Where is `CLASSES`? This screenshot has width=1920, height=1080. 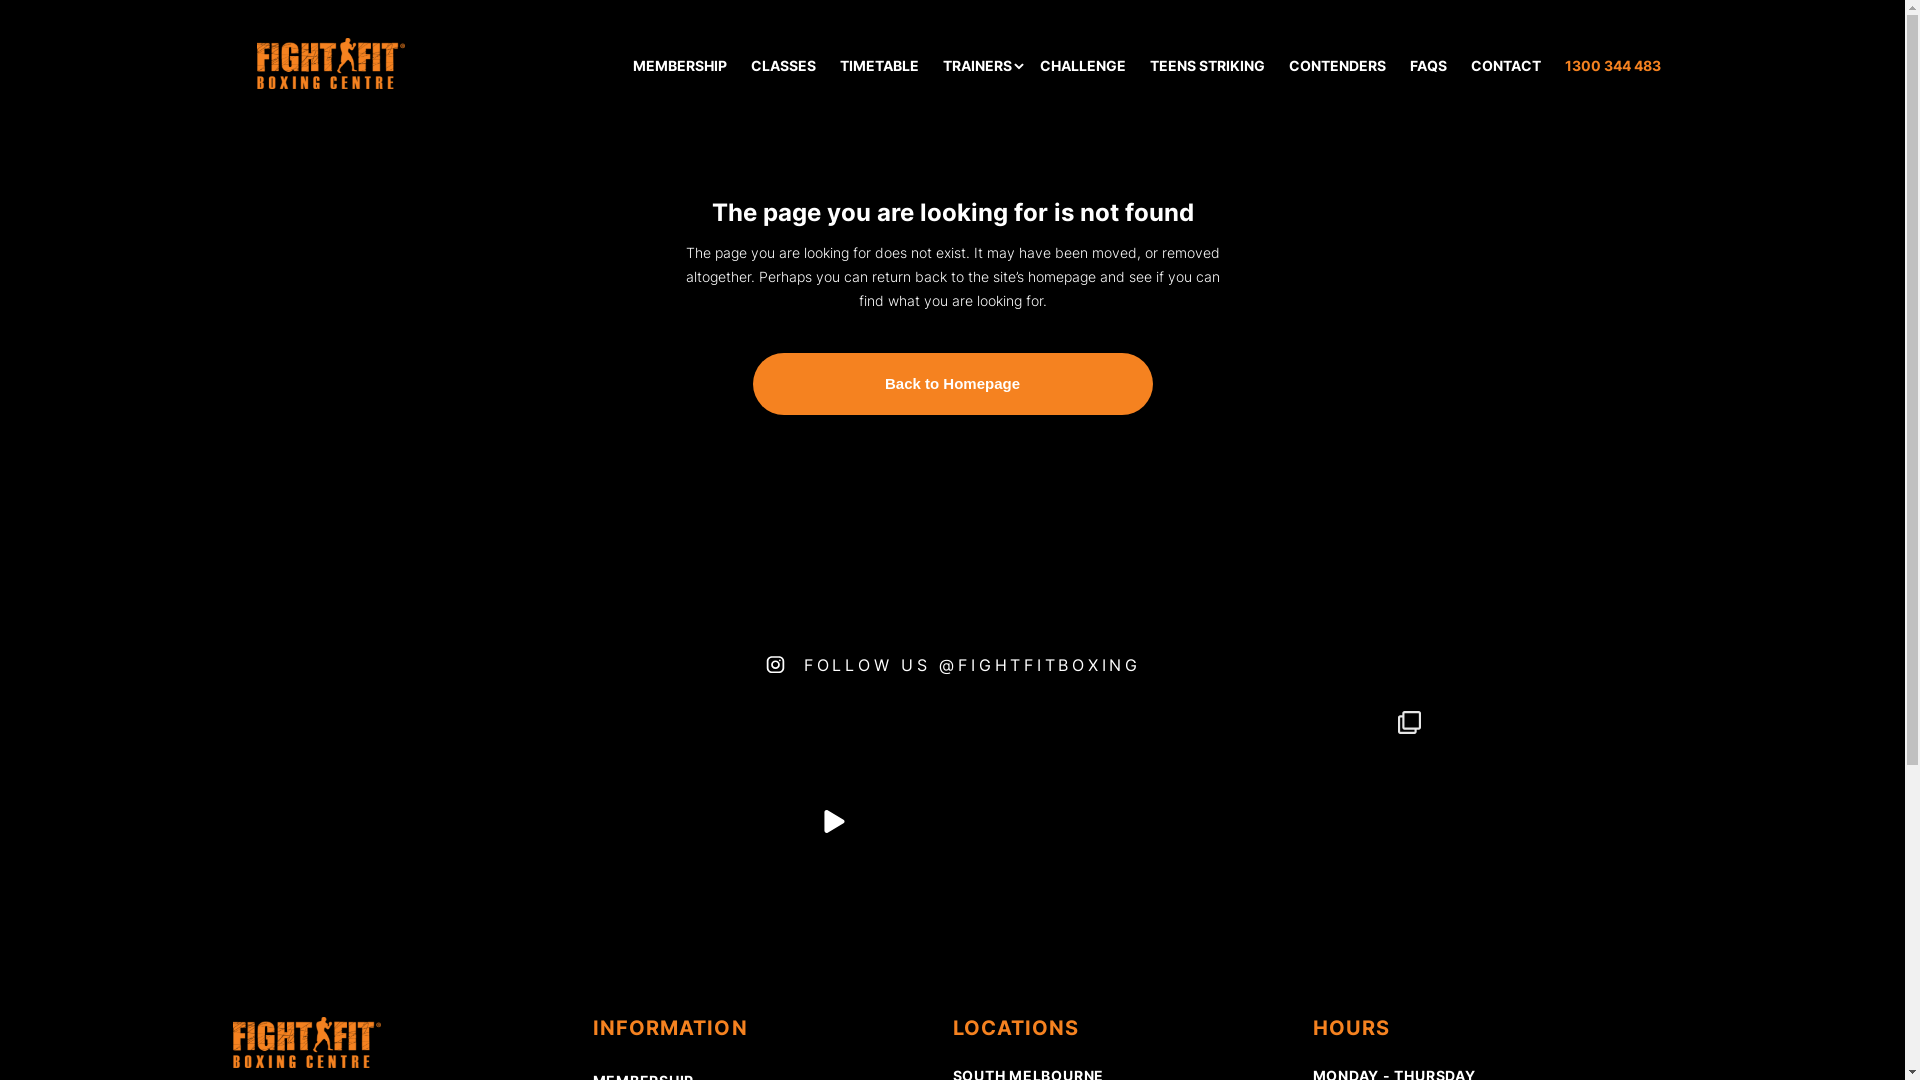 CLASSES is located at coordinates (782, 66).